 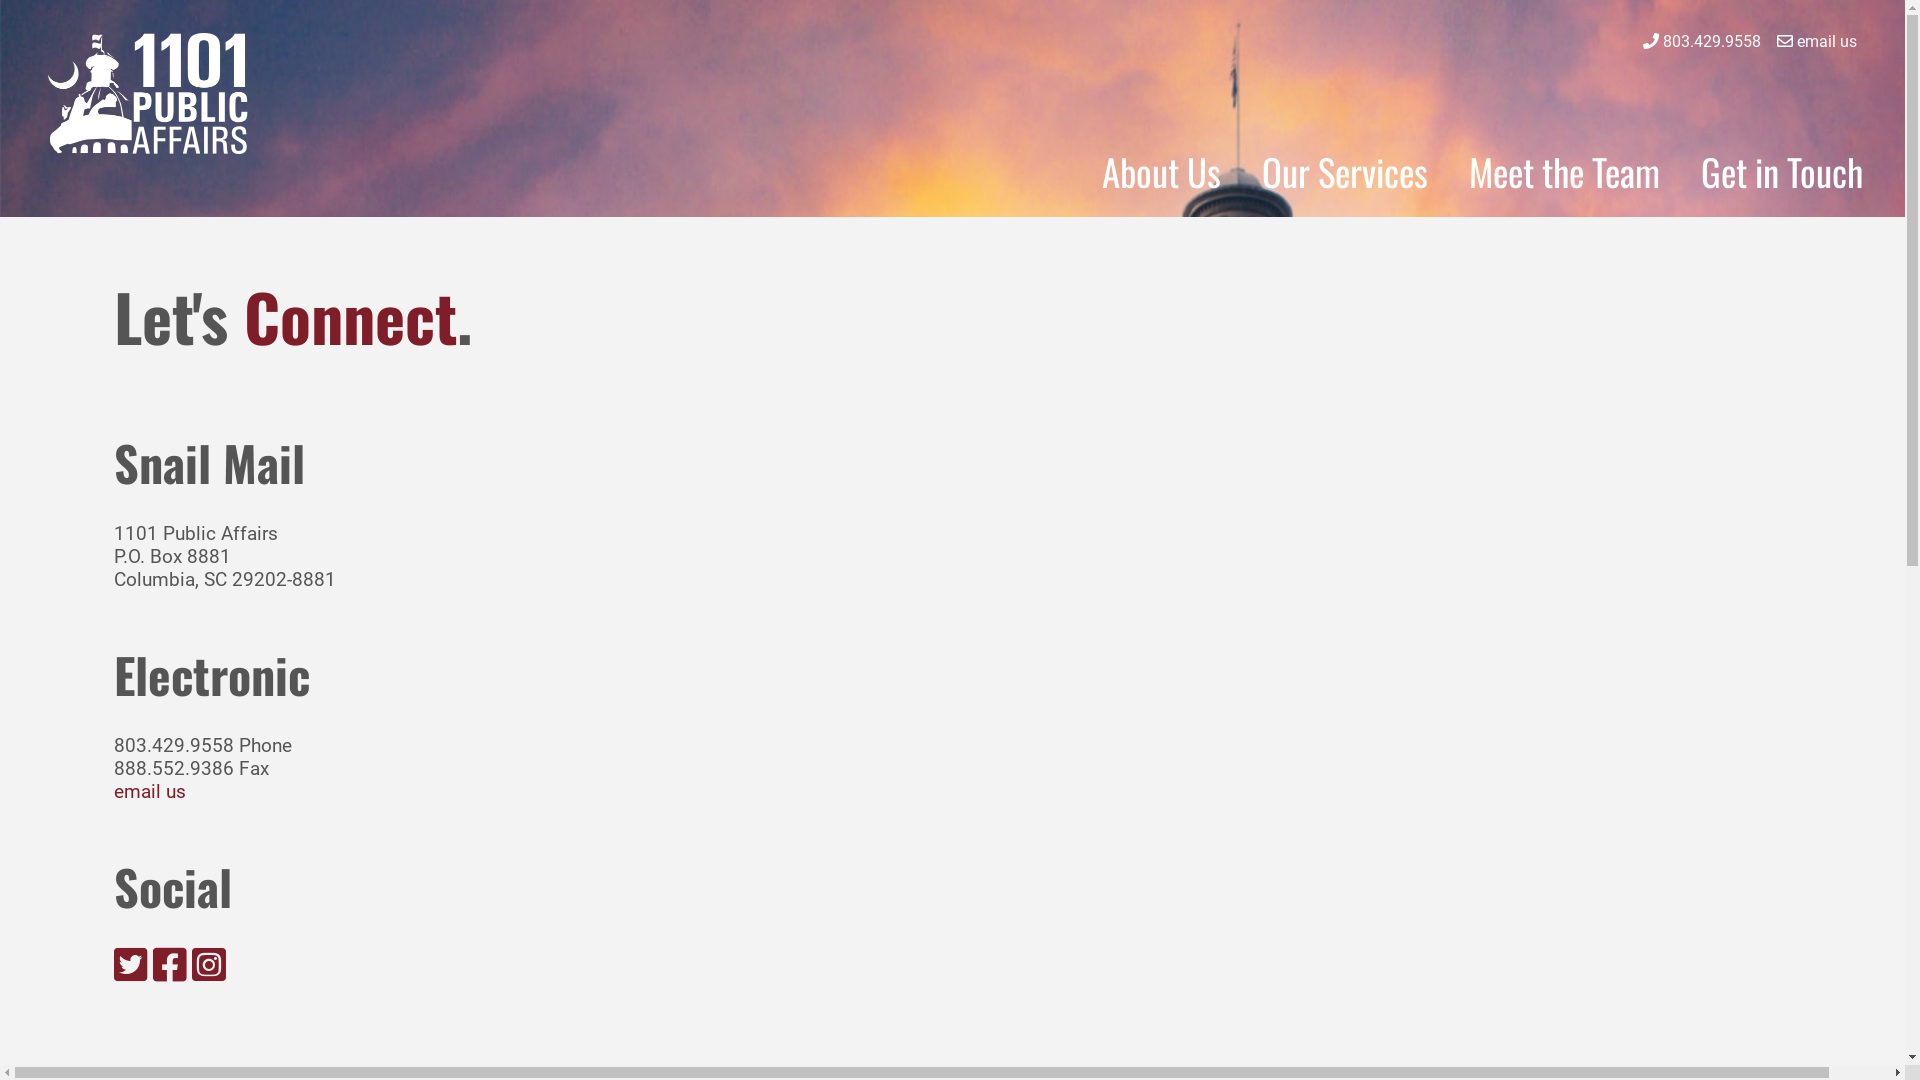 I want to click on Instagram, so click(x=209, y=965).